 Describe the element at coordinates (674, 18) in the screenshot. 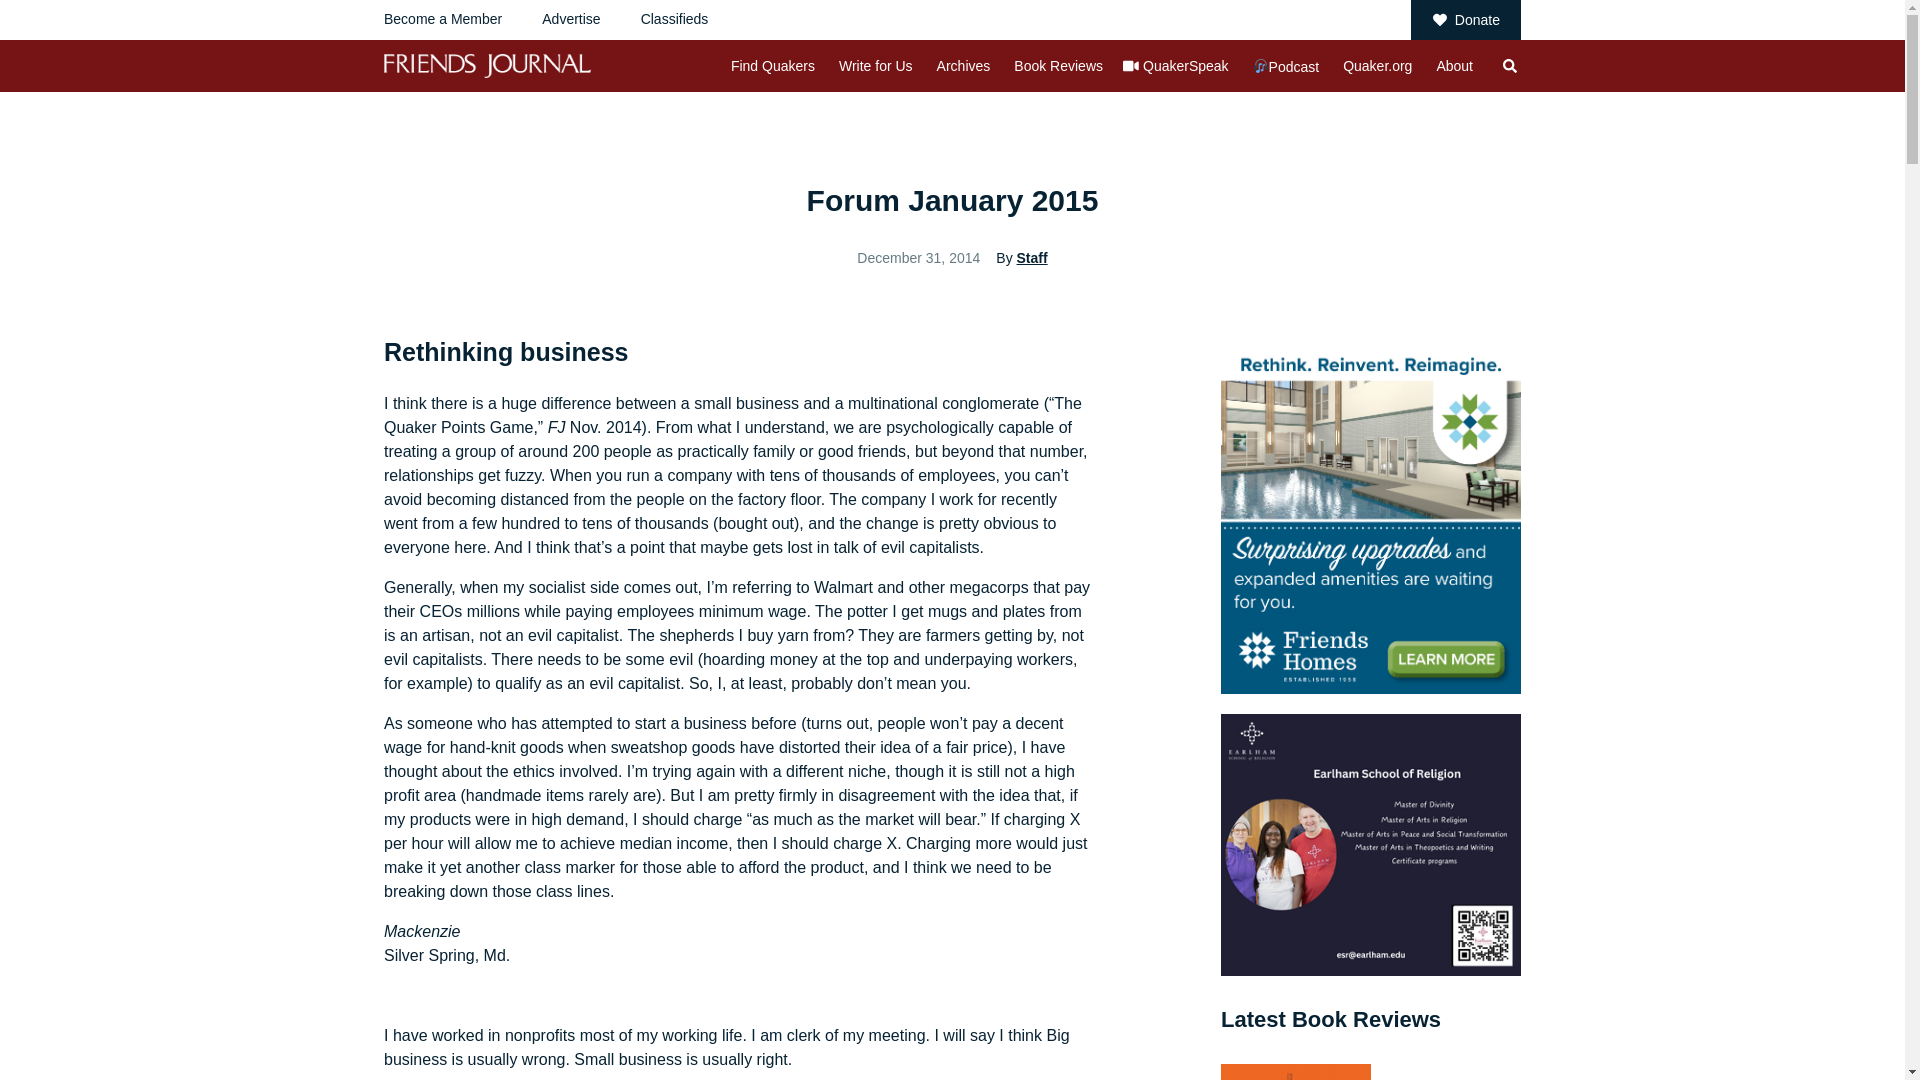

I see `Classifieds` at that location.